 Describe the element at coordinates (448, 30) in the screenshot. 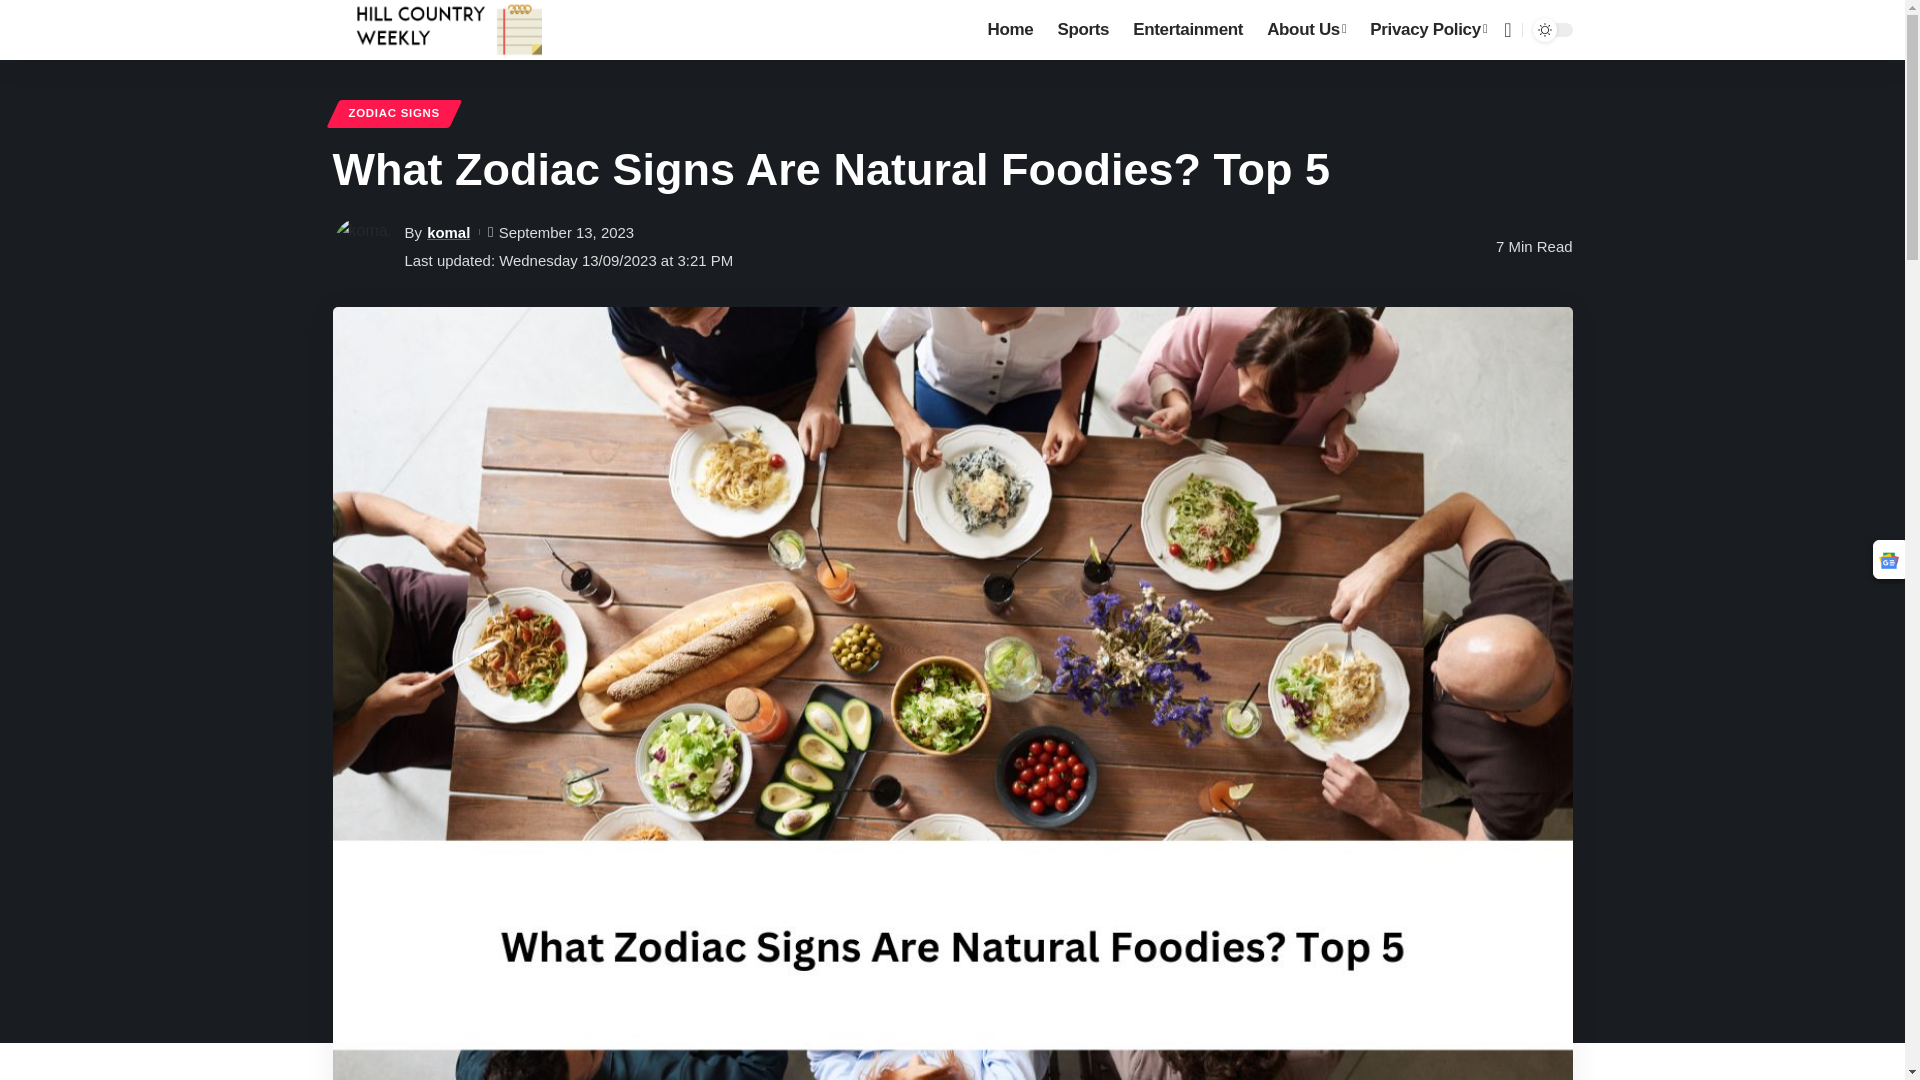

I see `Hill Country Weekly` at that location.